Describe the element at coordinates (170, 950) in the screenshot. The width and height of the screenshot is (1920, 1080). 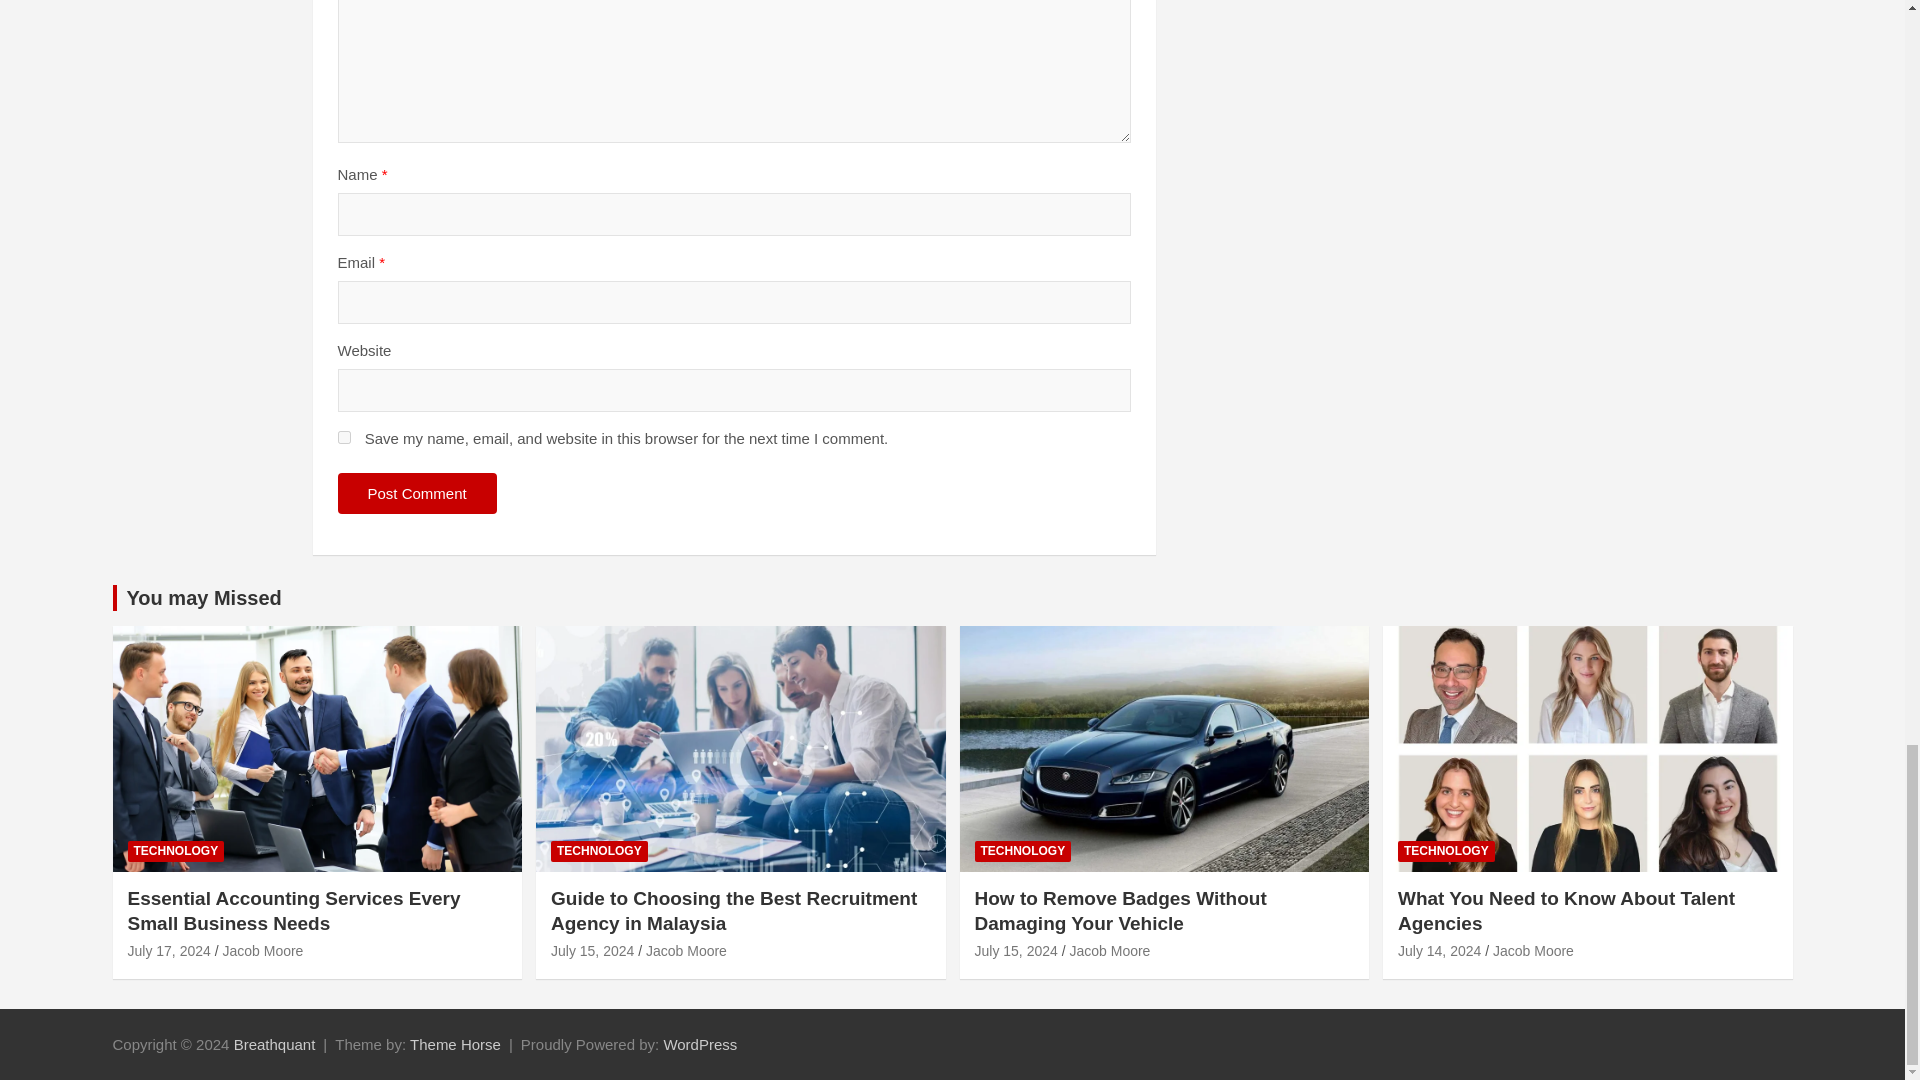
I see `July 17, 2024` at that location.